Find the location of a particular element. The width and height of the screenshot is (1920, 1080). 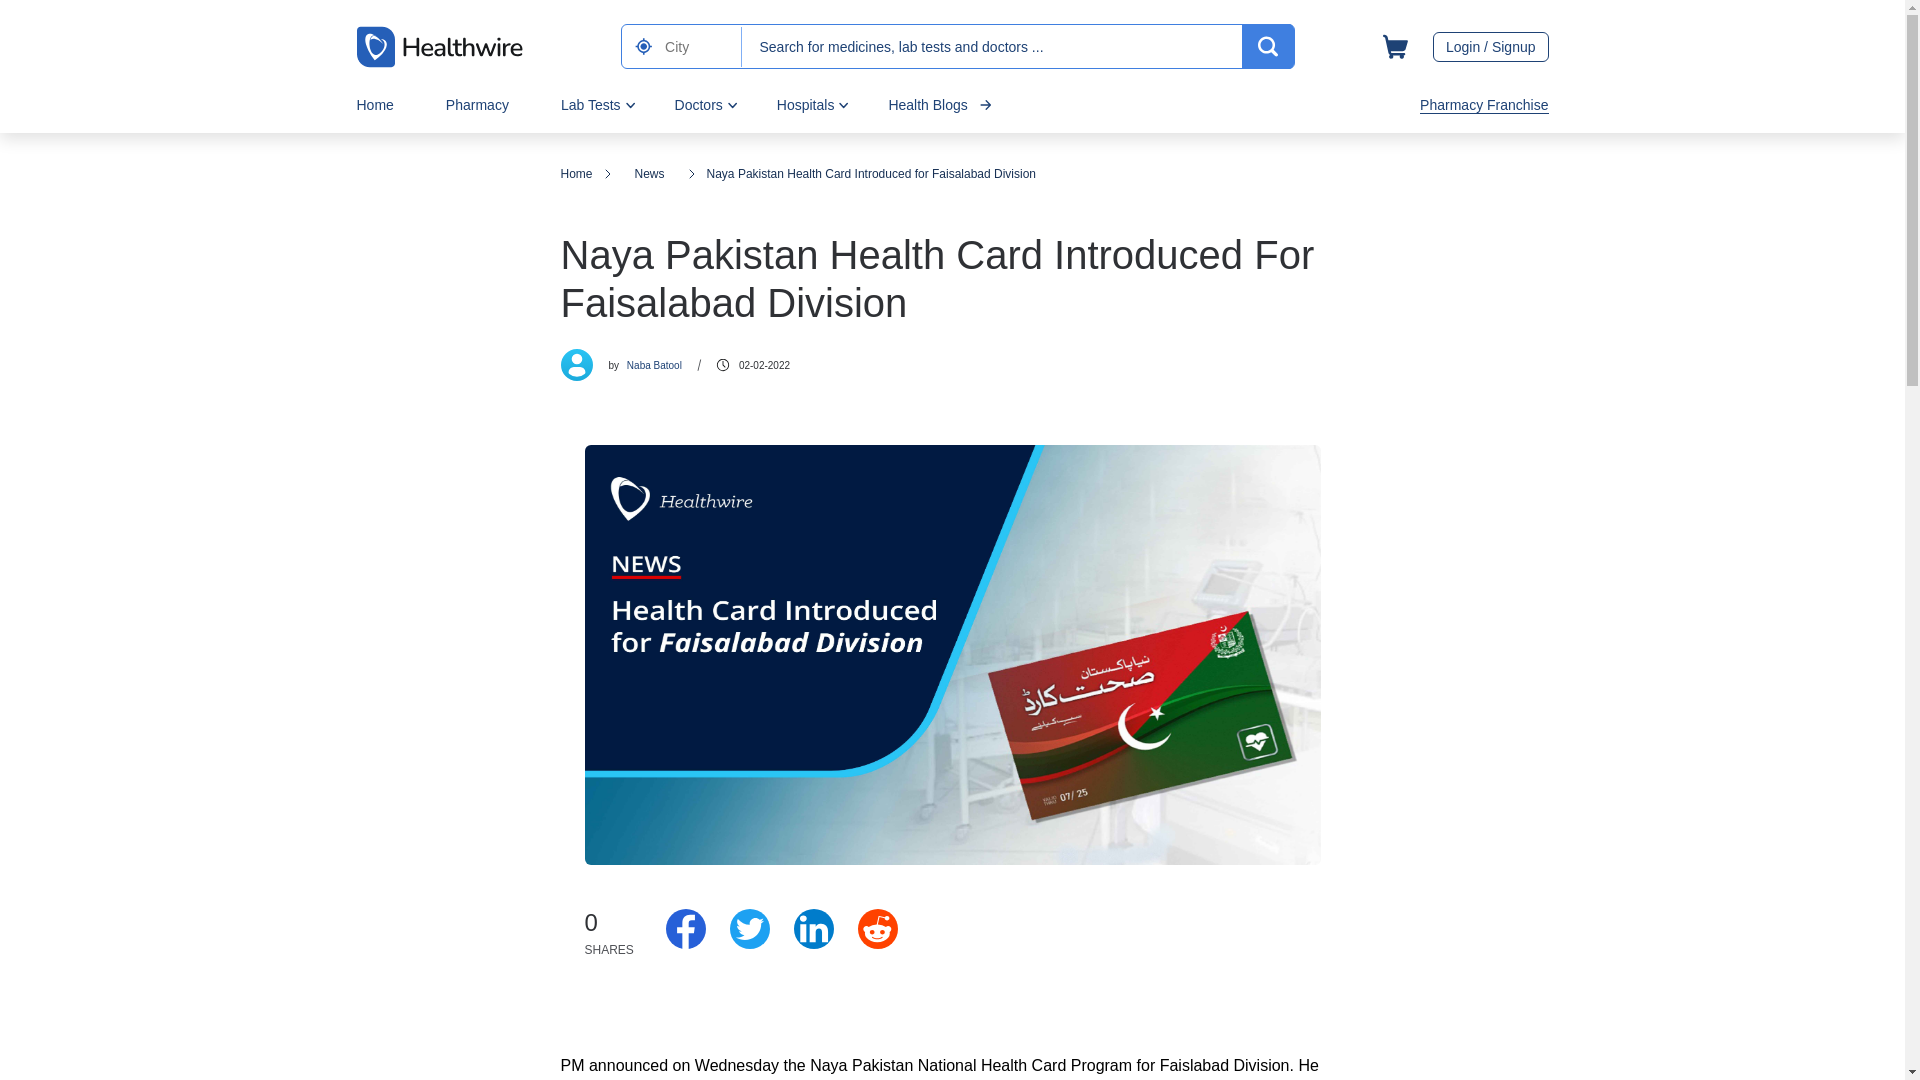

Home is located at coordinates (374, 104).